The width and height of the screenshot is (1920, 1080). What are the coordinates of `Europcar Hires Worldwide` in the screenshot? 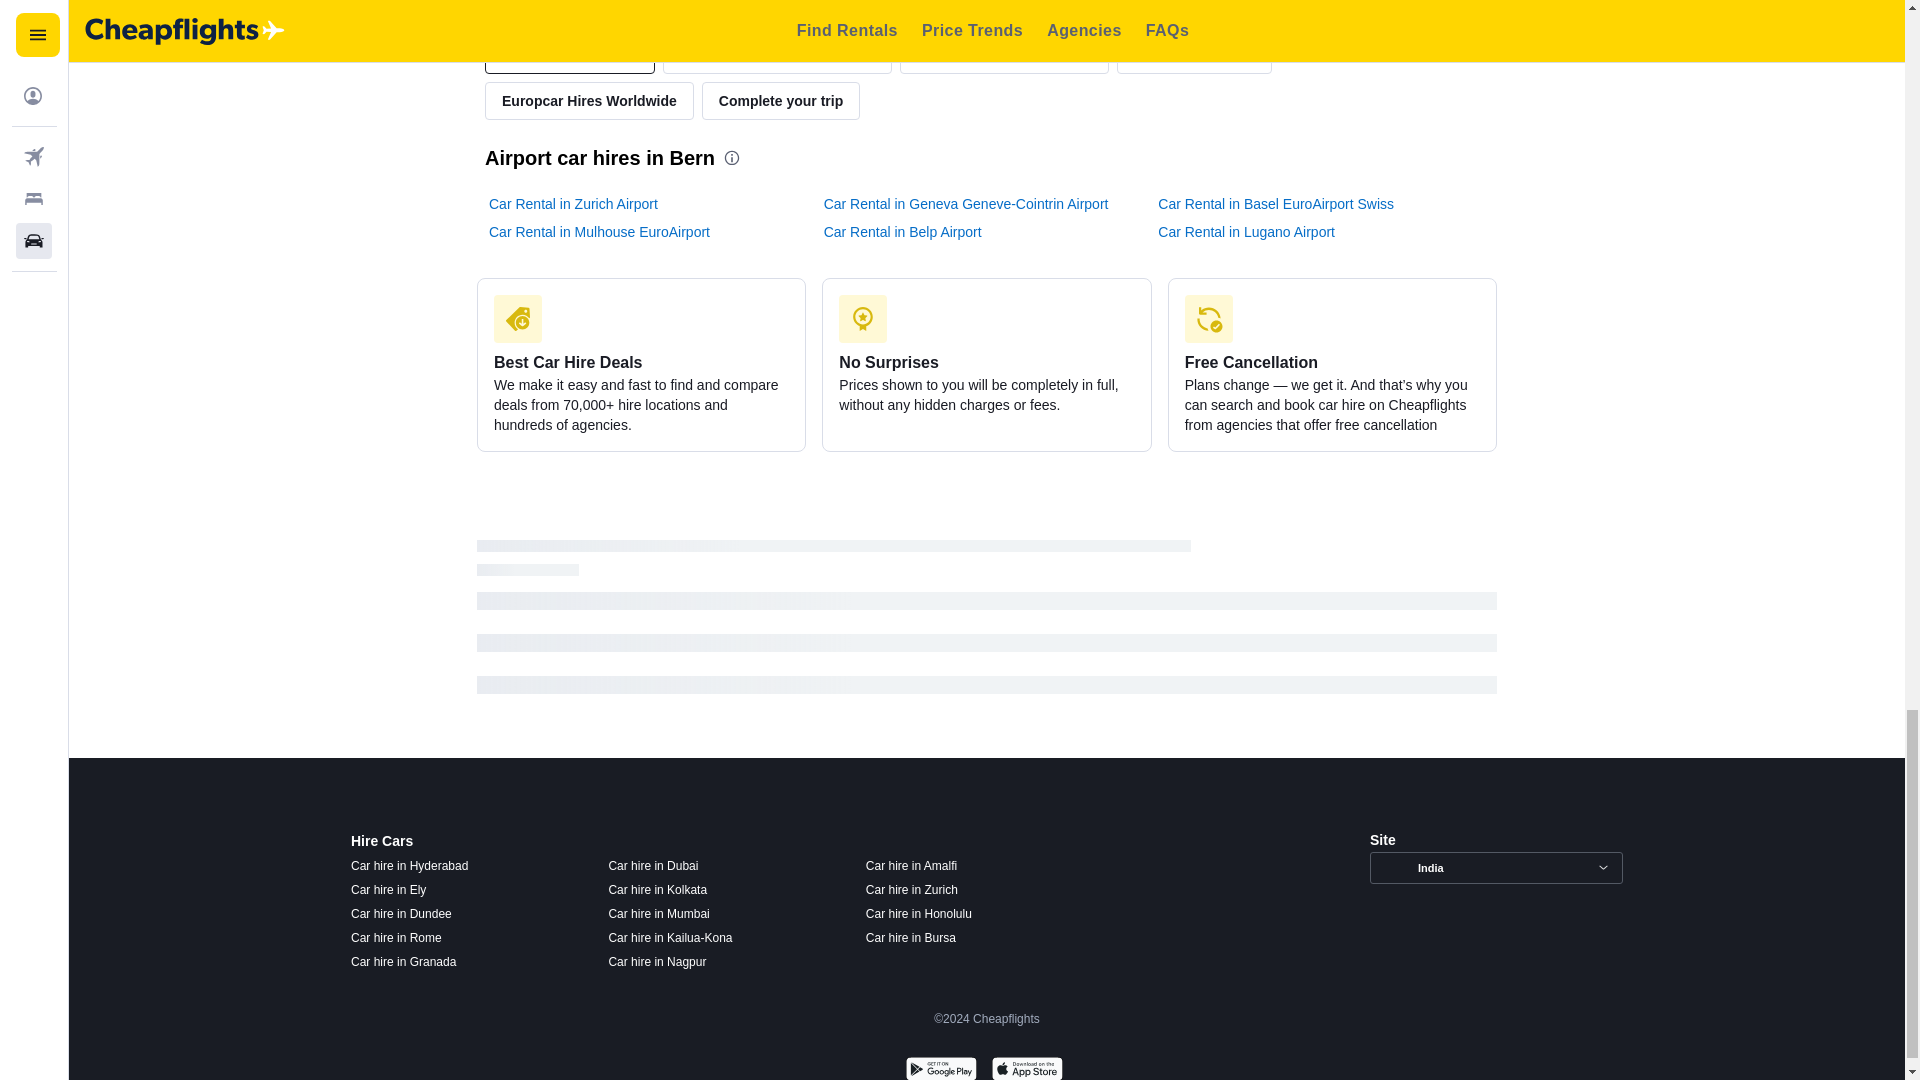 It's located at (589, 100).